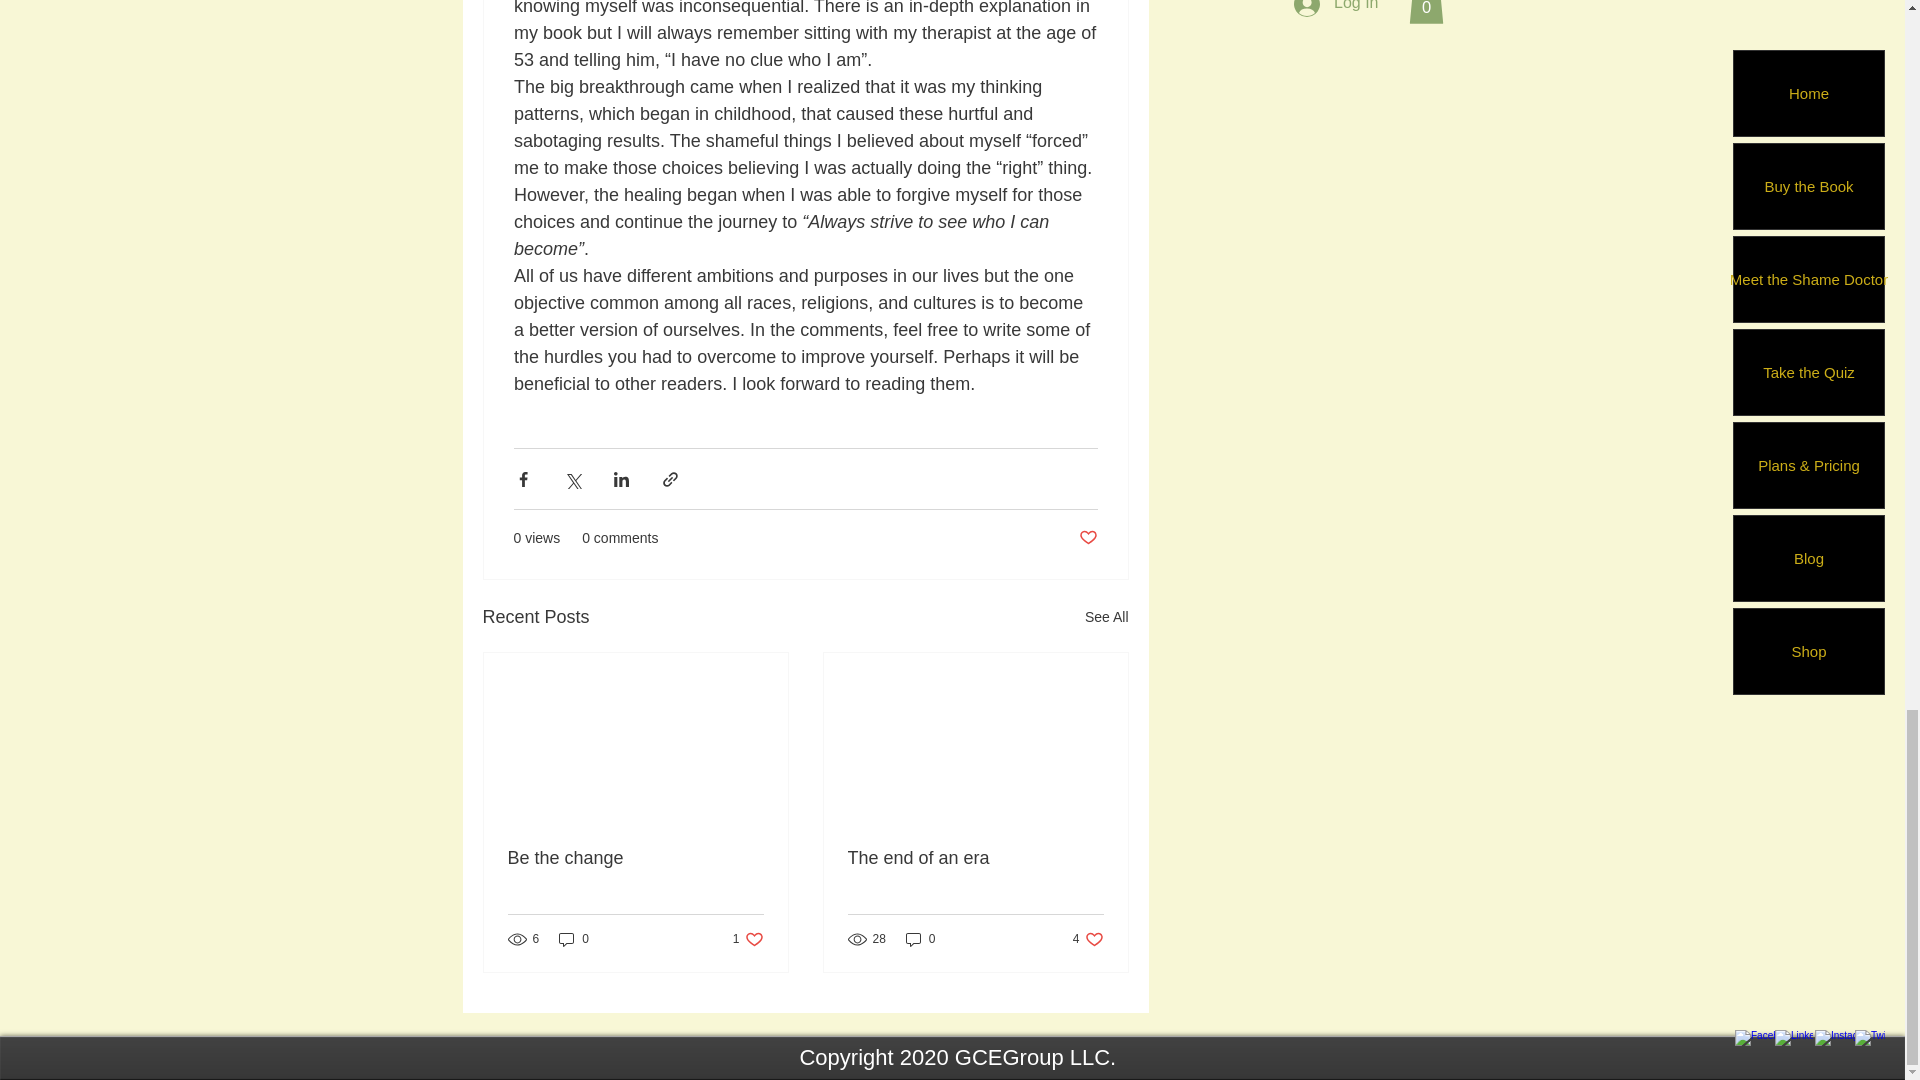 Image resolution: width=1920 pixels, height=1080 pixels. Describe the element at coordinates (574, 939) in the screenshot. I see `See All` at that location.